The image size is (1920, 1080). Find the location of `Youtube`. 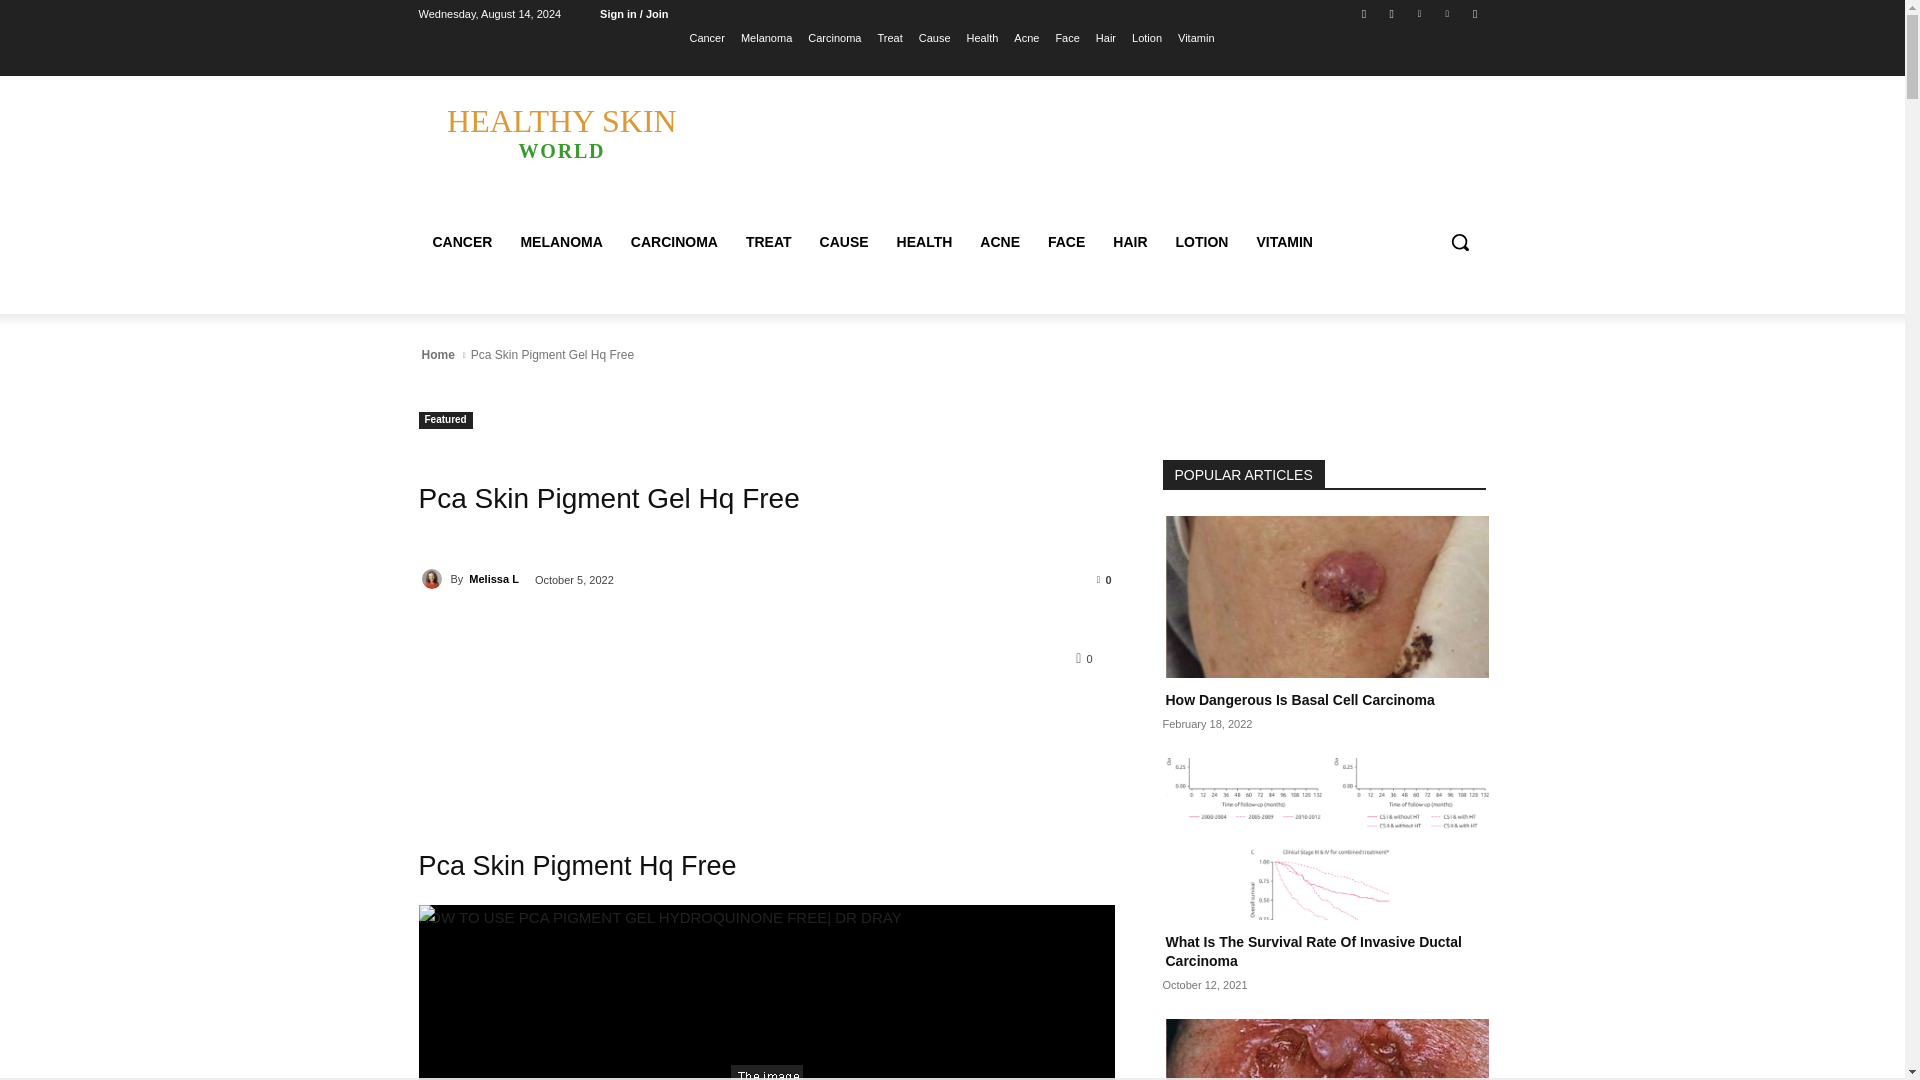

Youtube is located at coordinates (1474, 13).